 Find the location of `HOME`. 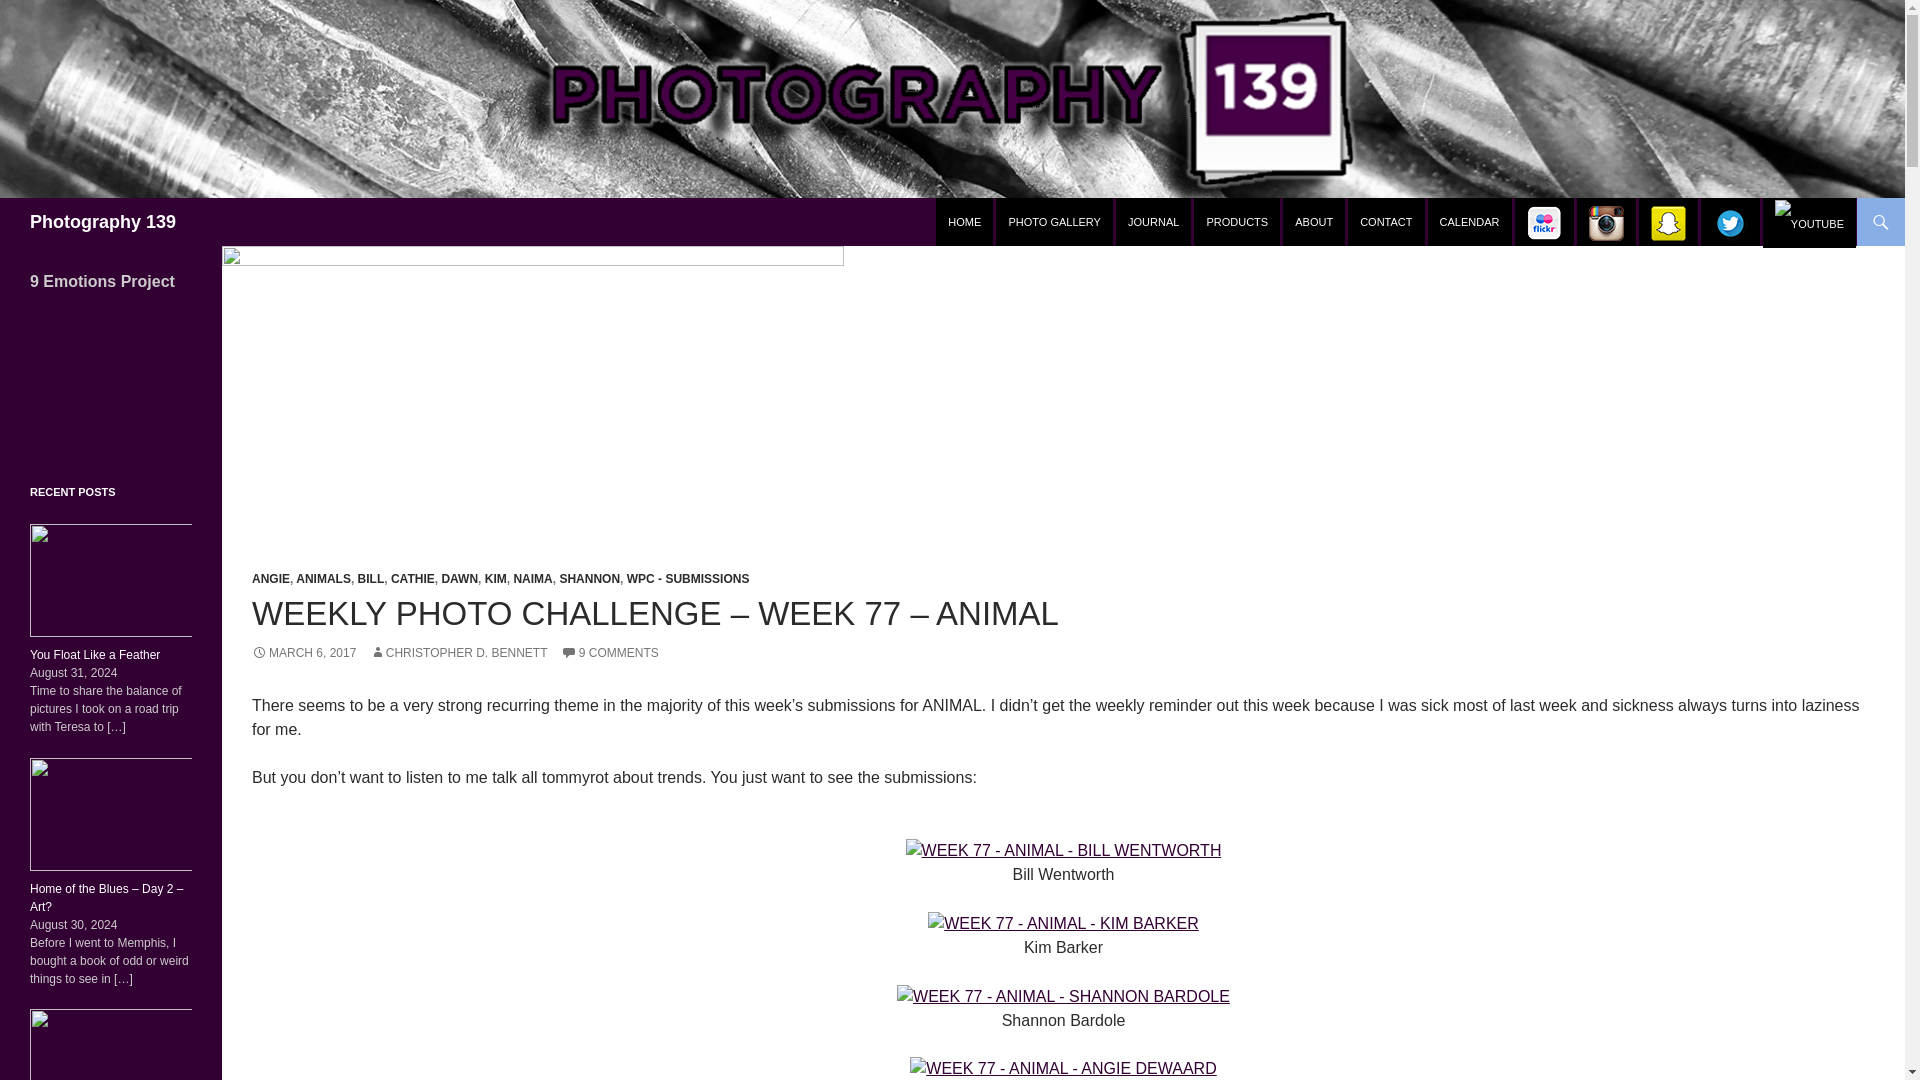

HOME is located at coordinates (964, 222).